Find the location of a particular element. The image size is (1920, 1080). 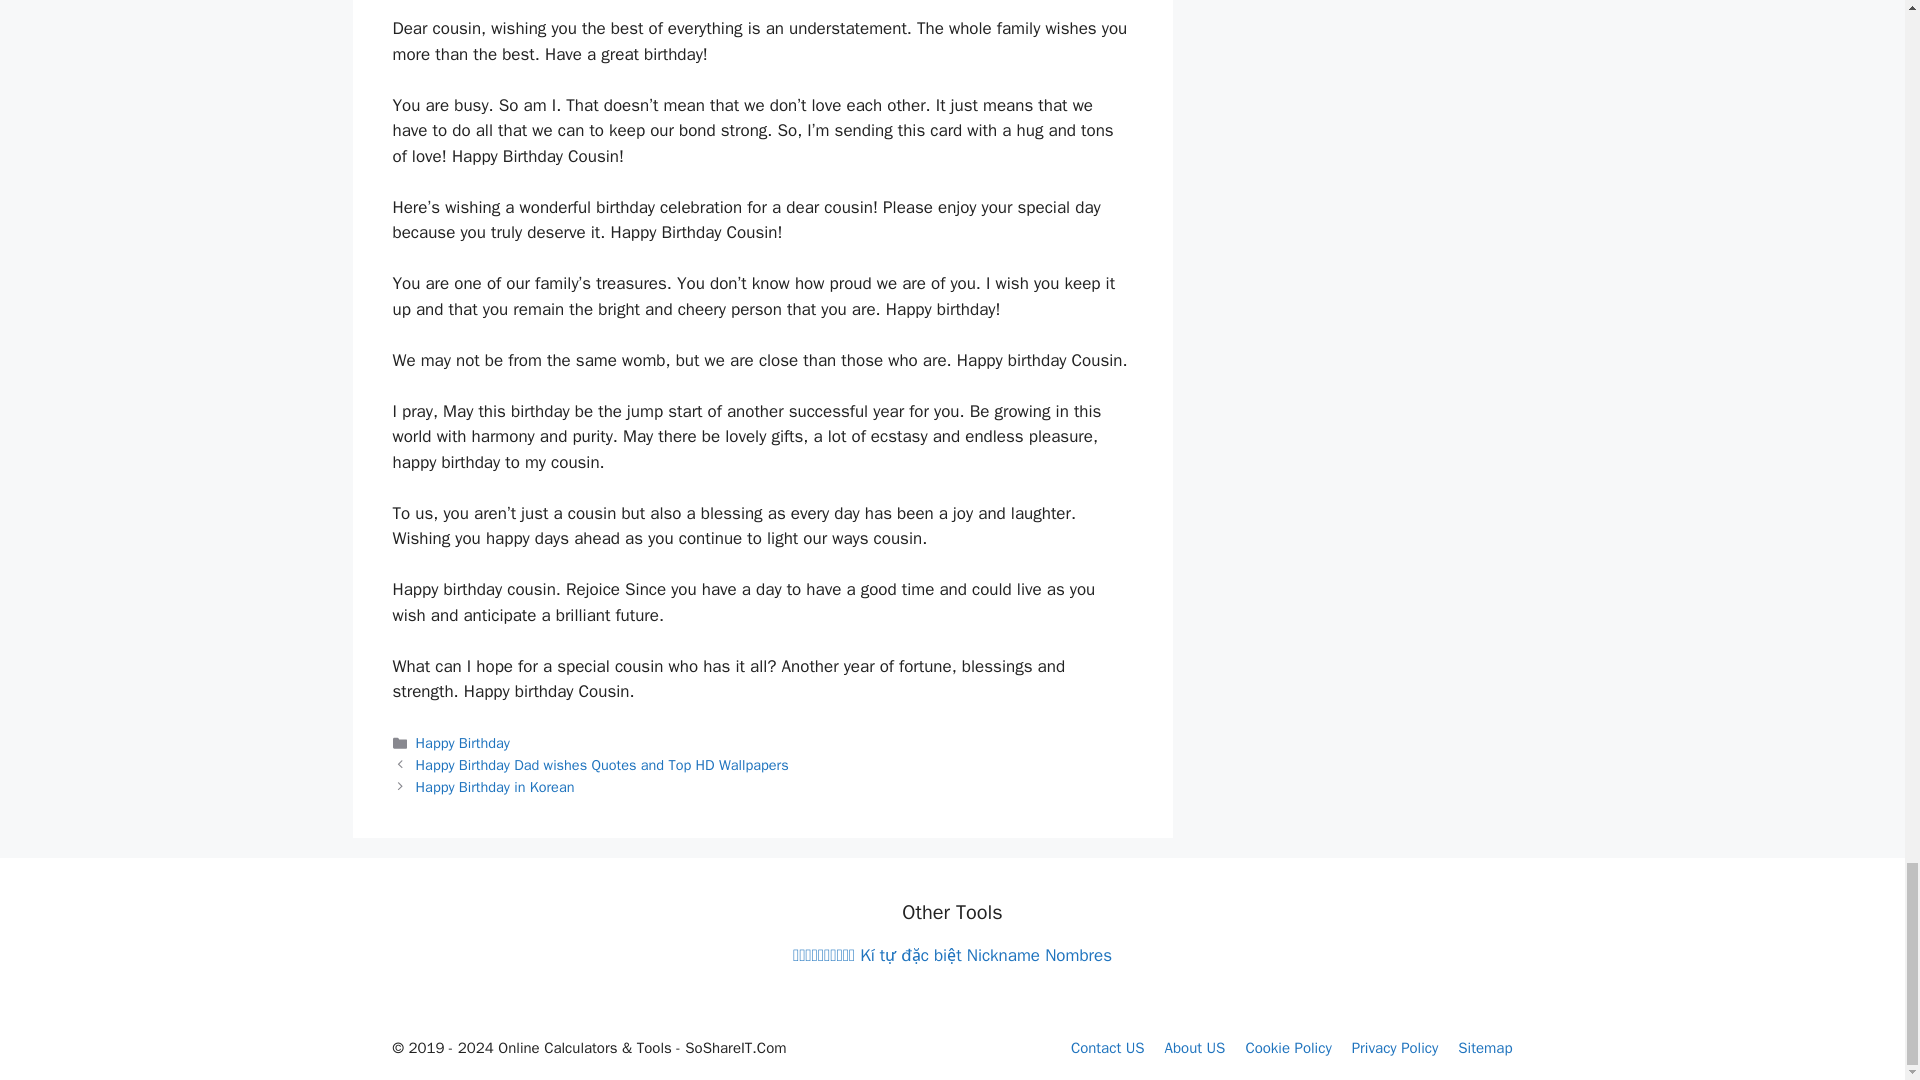

Nickname is located at coordinates (1004, 955).